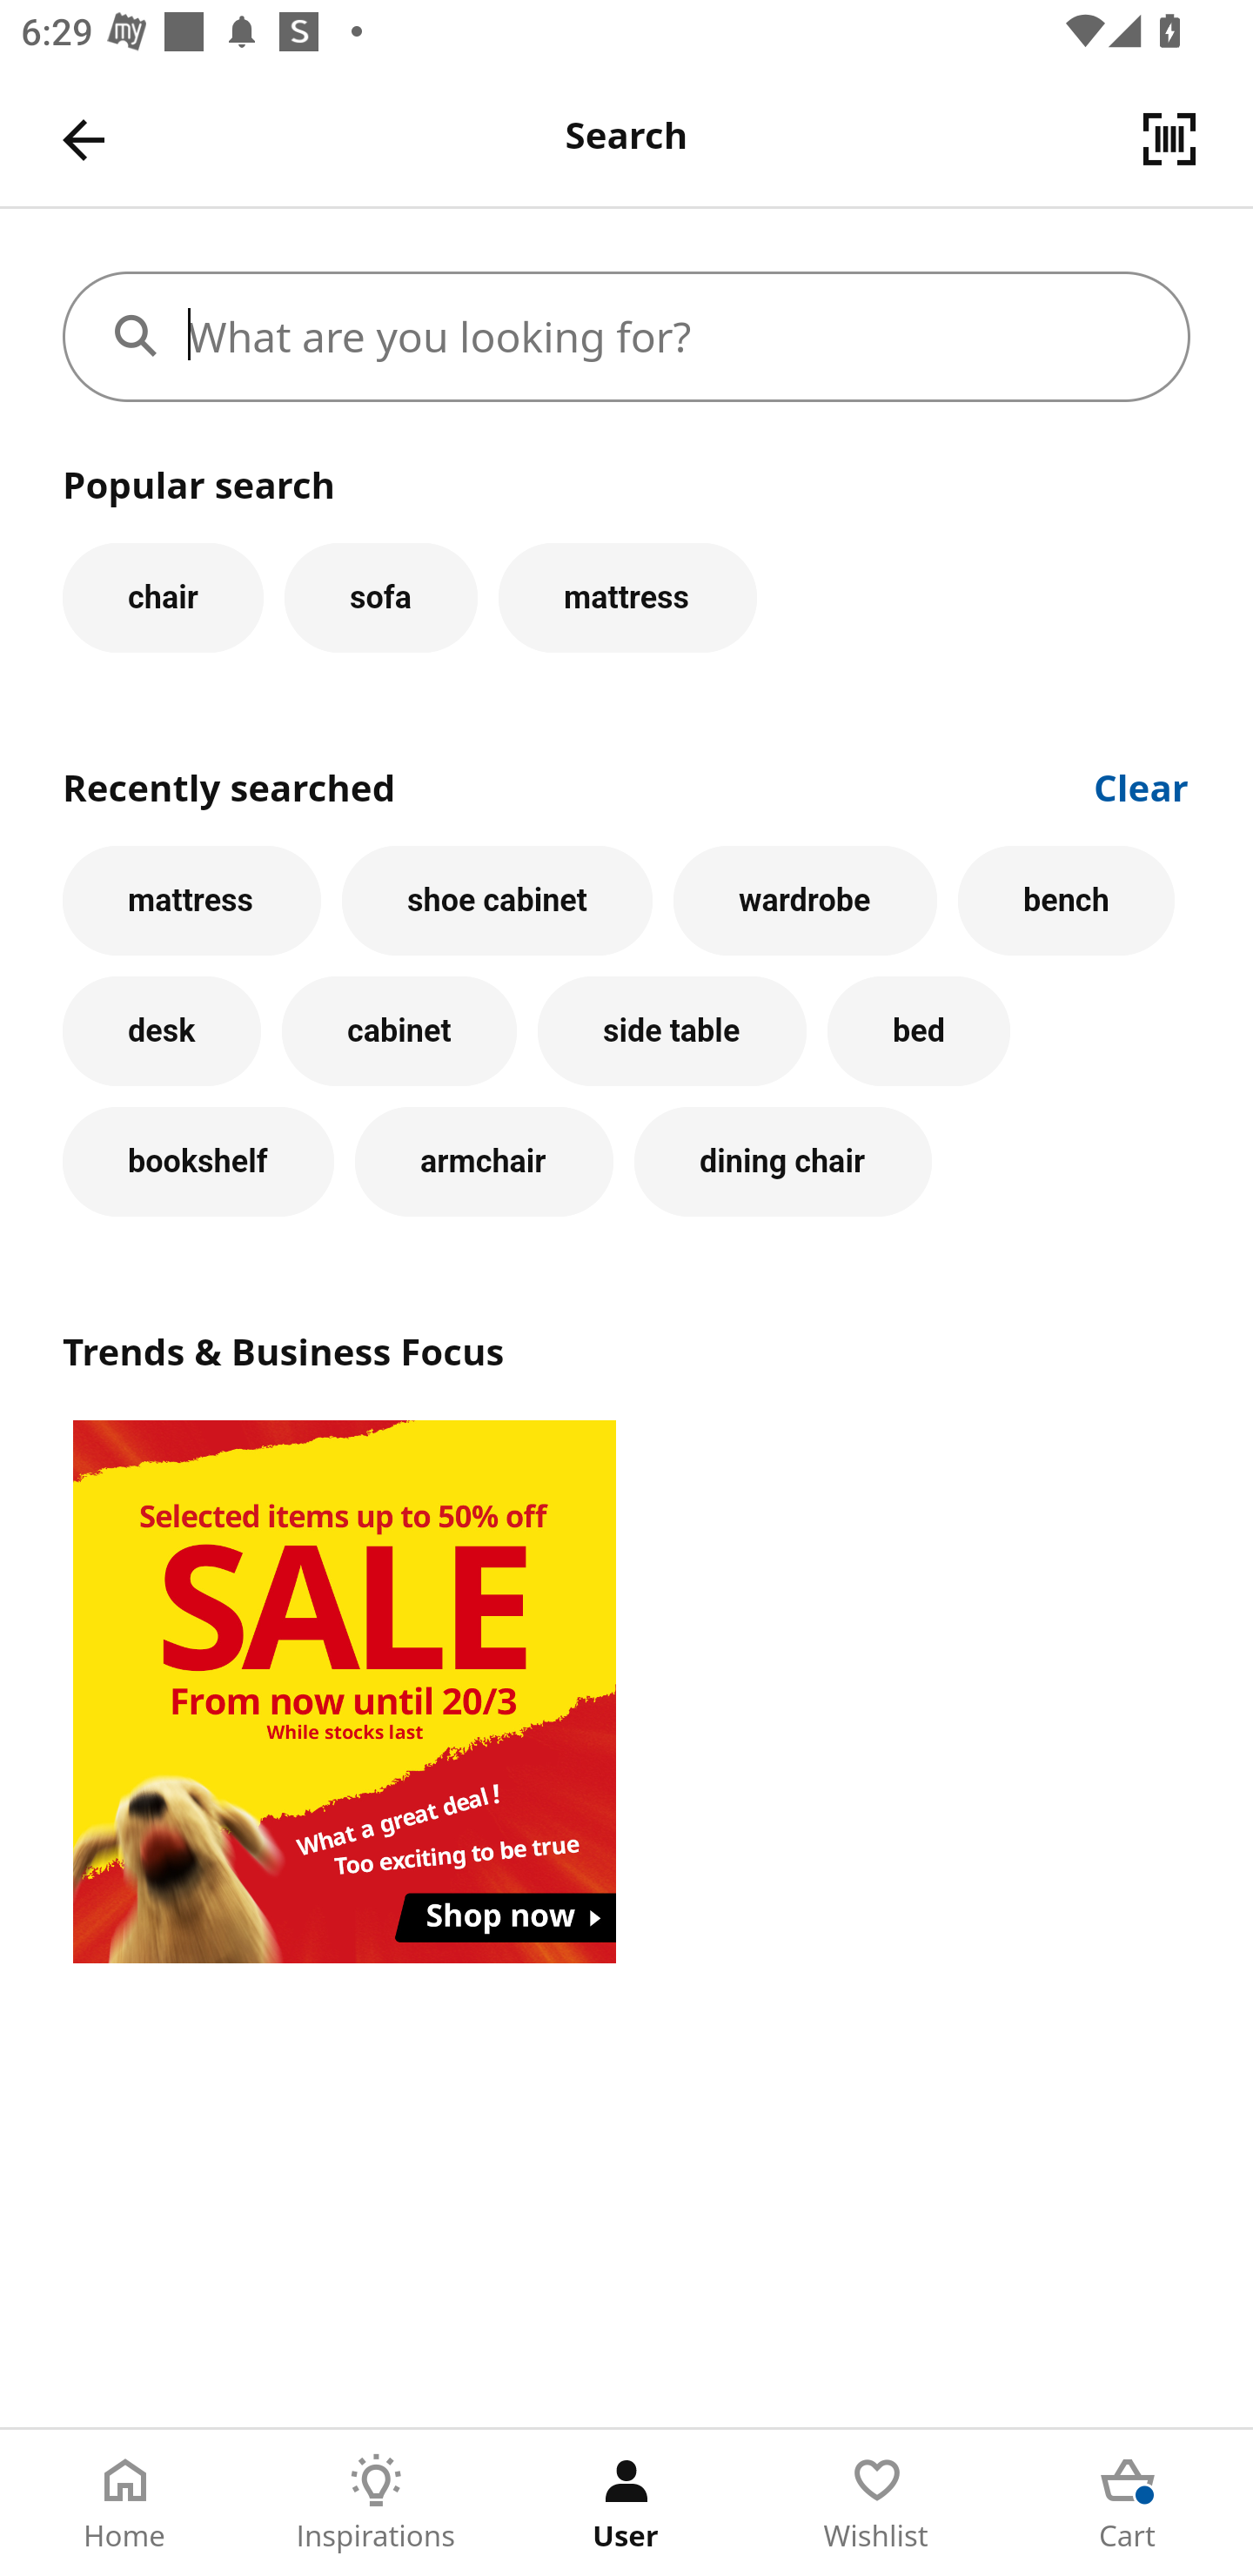 The height and width of the screenshot is (2576, 1253). I want to click on shoe cabinet, so click(498, 900).